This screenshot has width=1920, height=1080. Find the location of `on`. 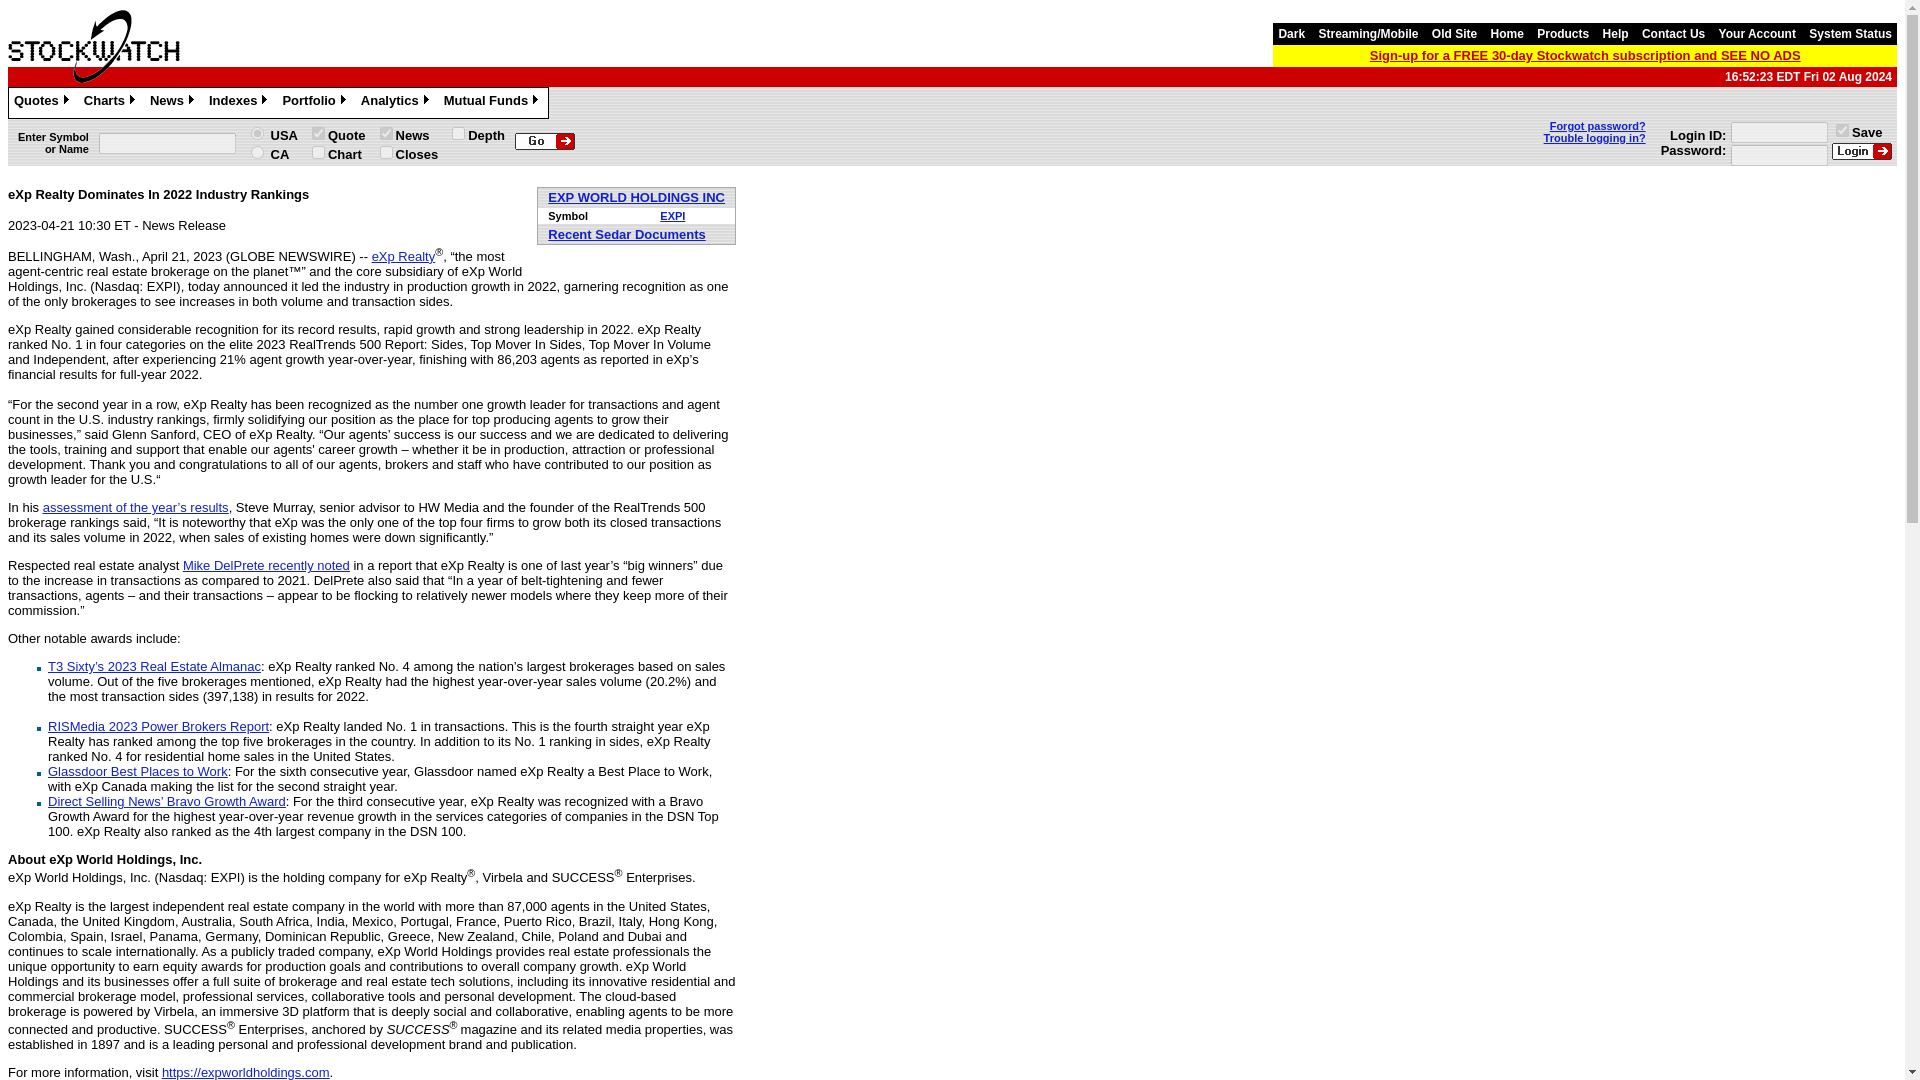

on is located at coordinates (318, 134).